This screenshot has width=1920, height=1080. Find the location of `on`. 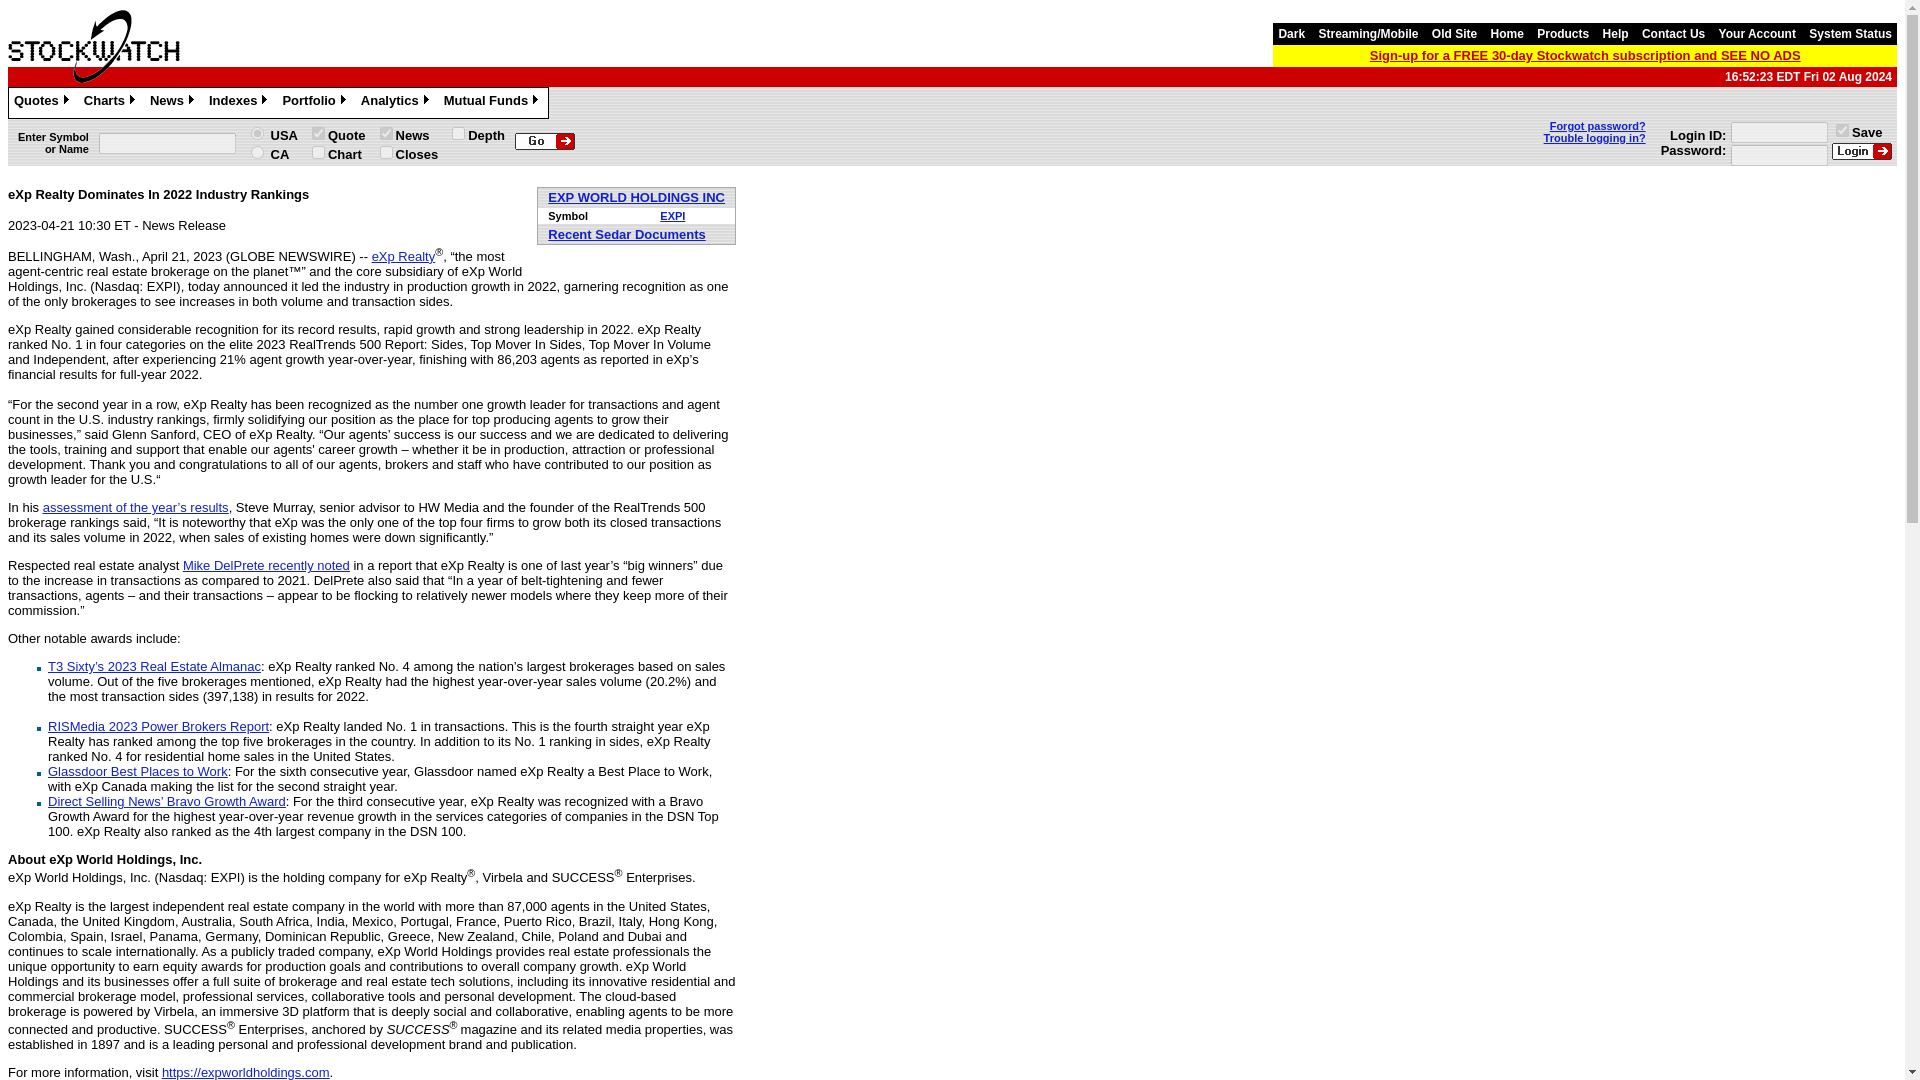

on is located at coordinates (318, 134).